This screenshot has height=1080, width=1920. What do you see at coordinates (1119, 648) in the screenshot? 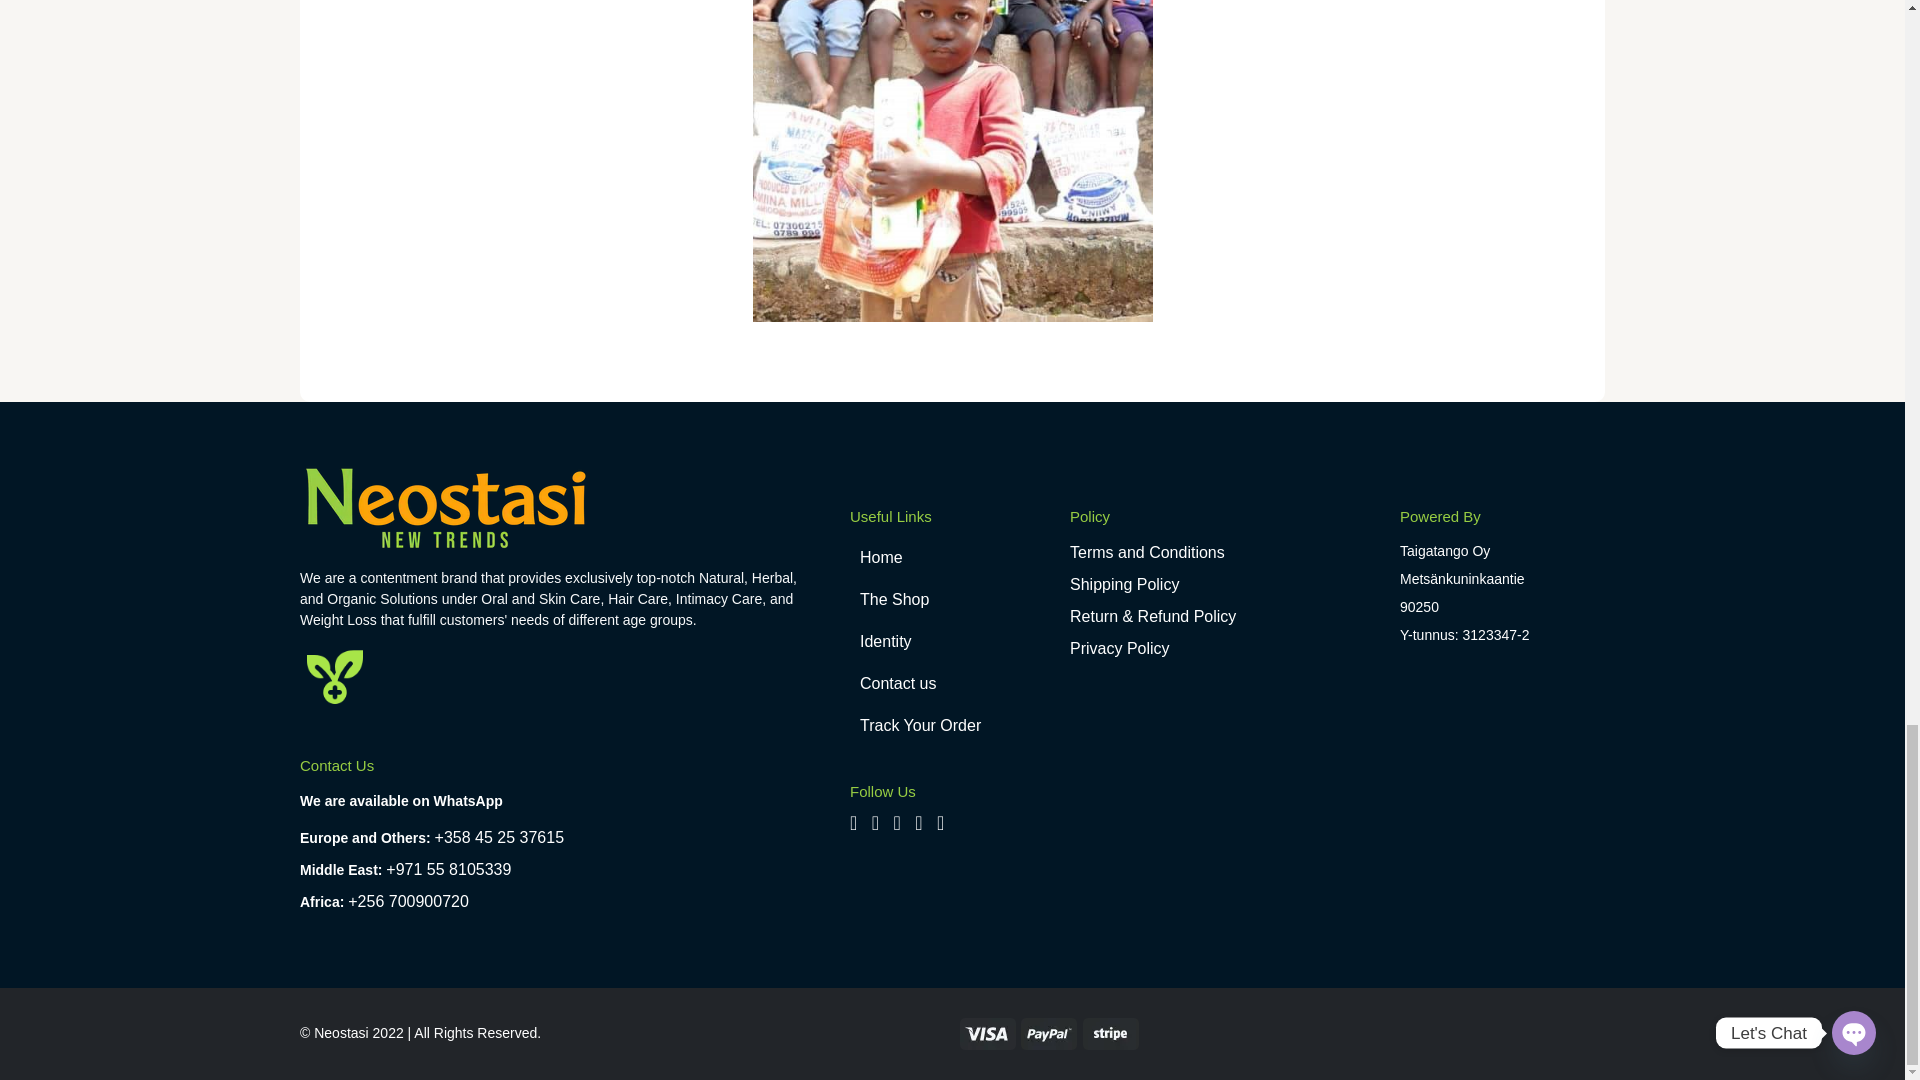
I see `Privacy Policy` at bounding box center [1119, 648].